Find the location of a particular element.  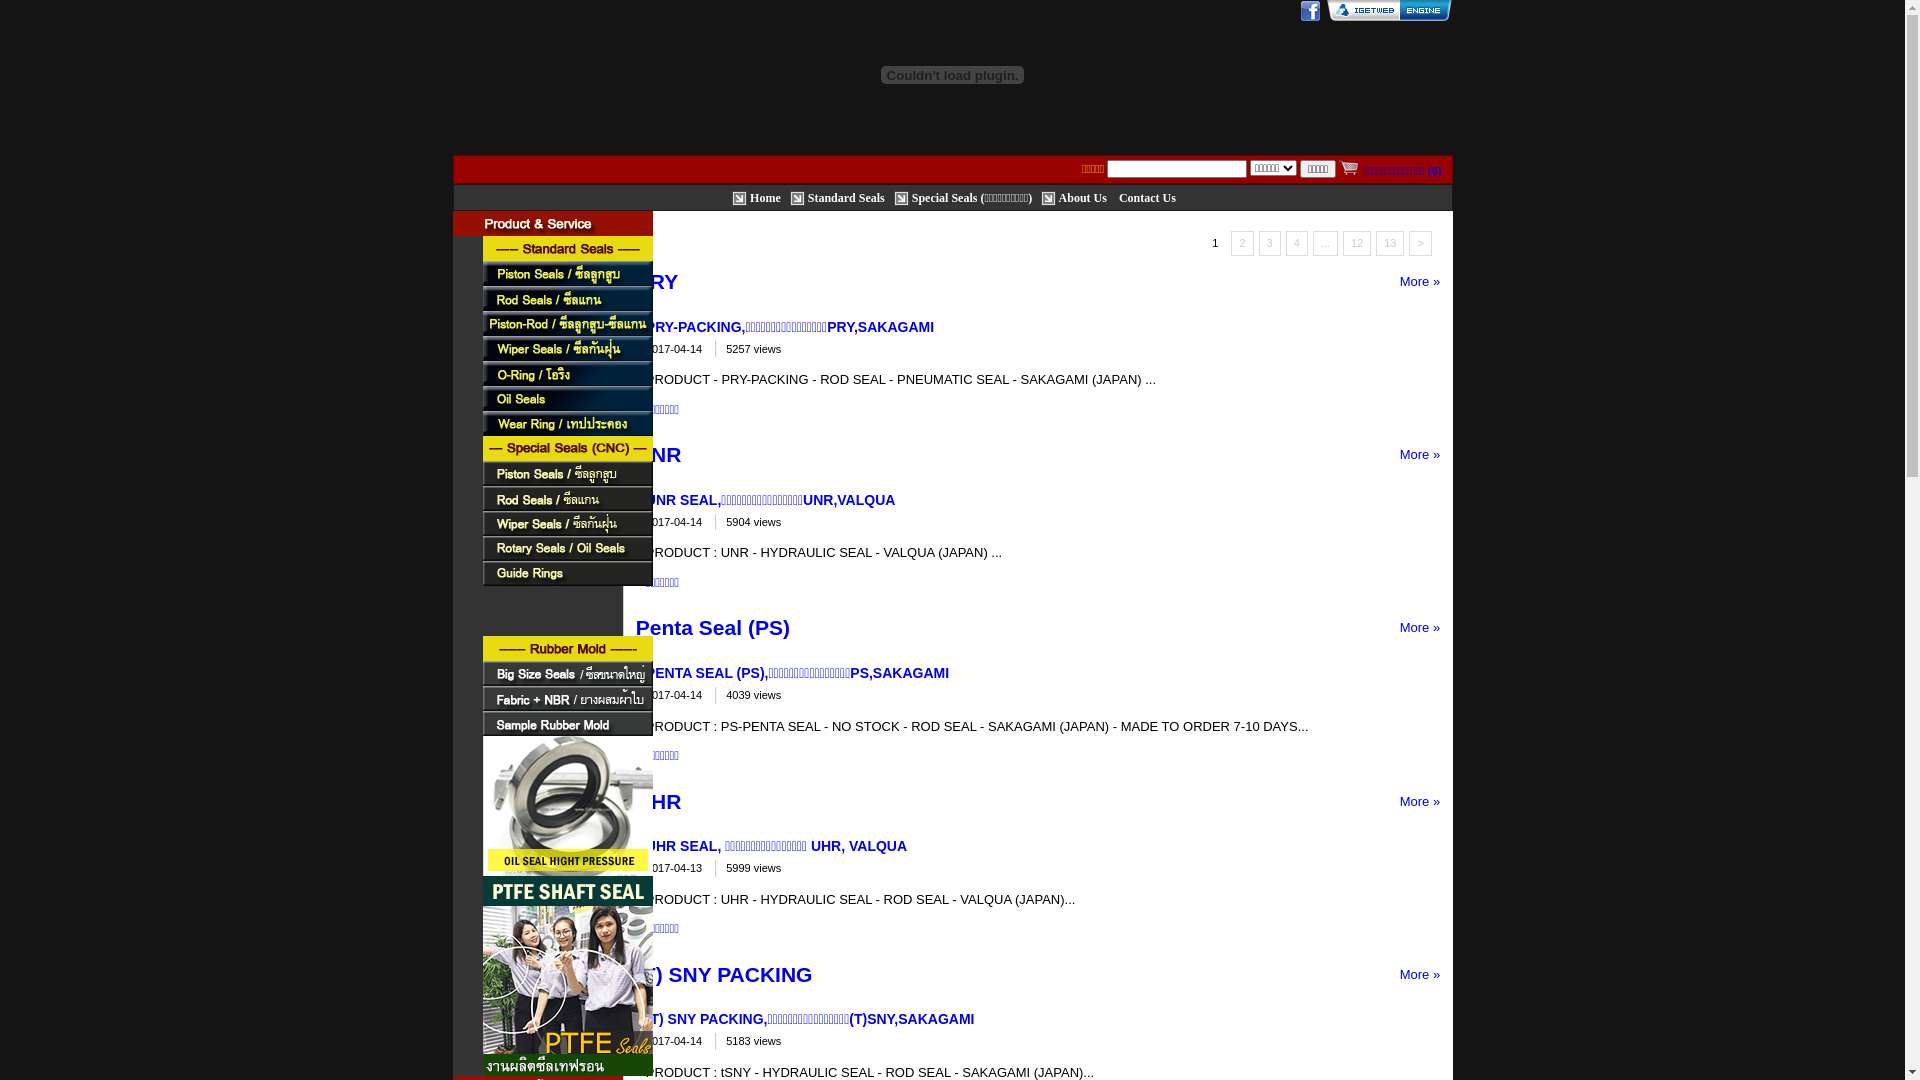

Penta Seal (PS) is located at coordinates (713, 628).